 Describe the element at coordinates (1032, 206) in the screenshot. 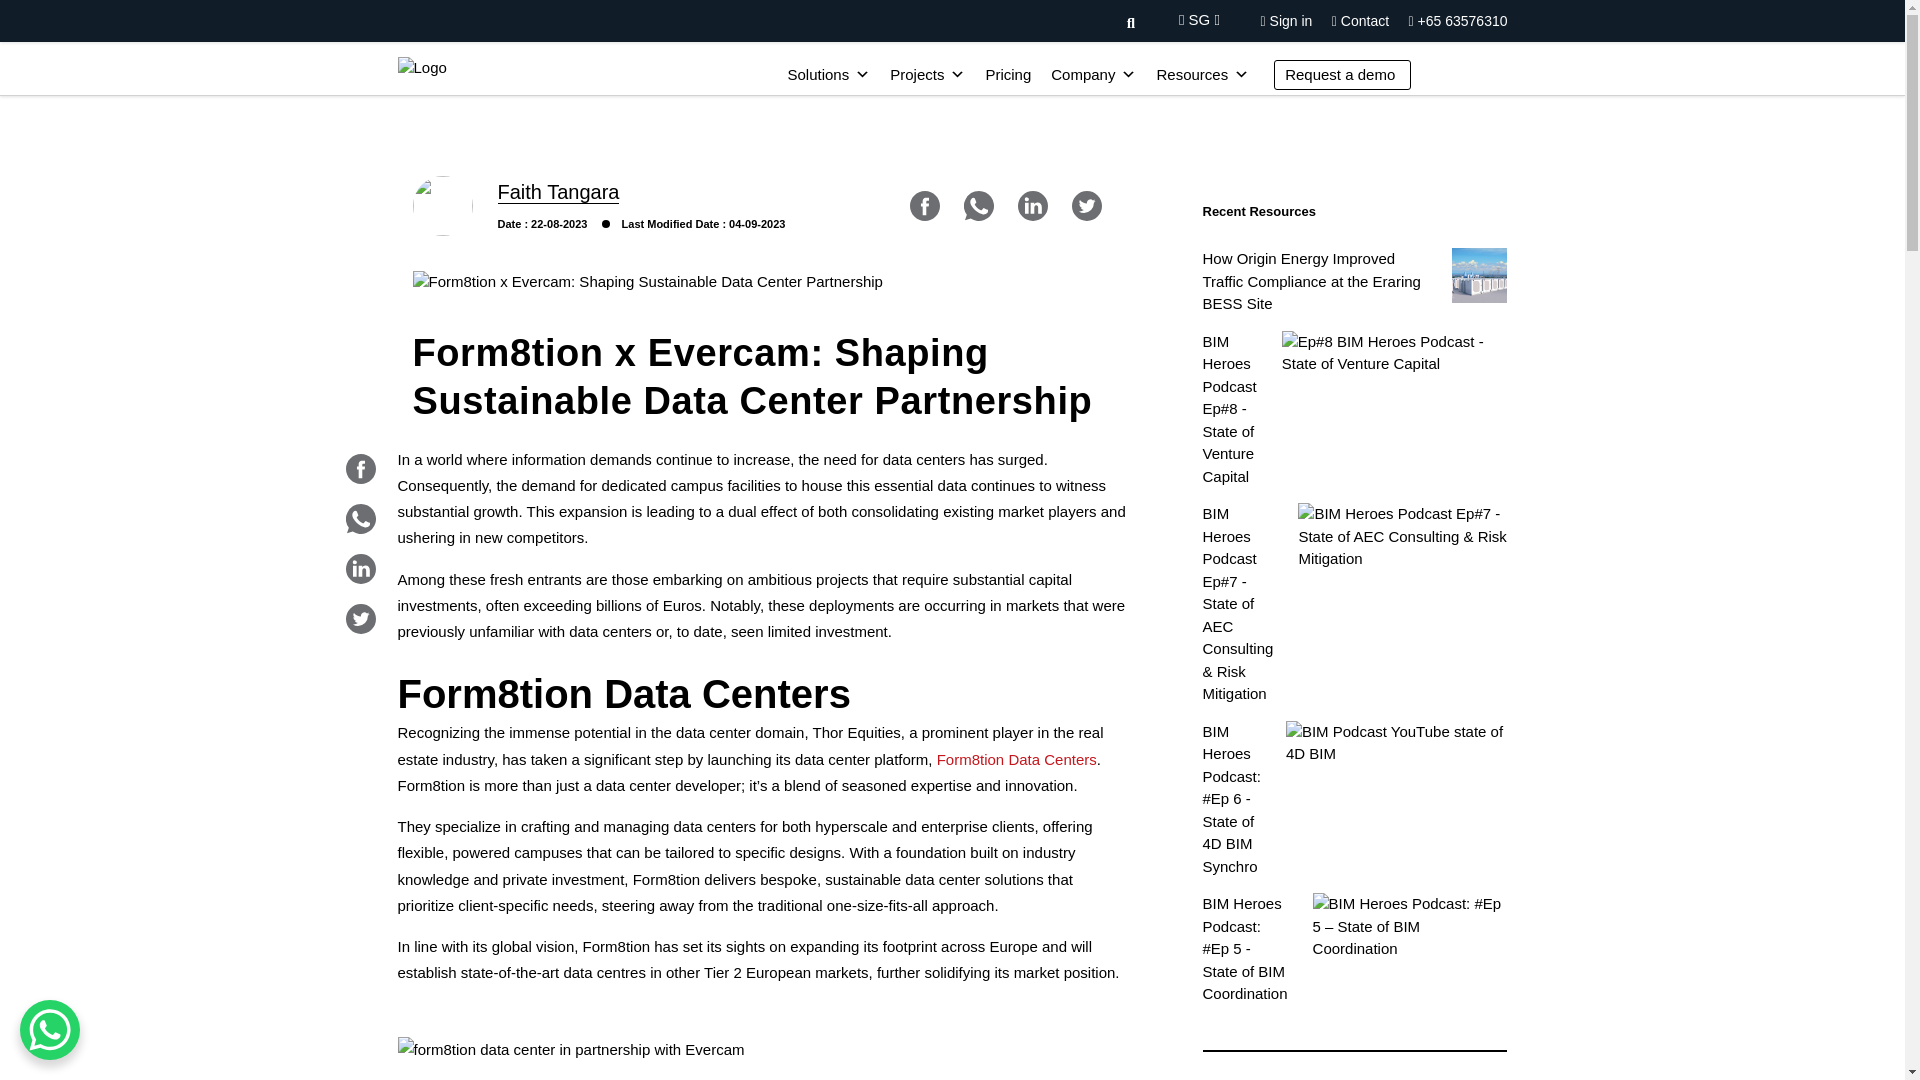

I see `linkedin` at that location.